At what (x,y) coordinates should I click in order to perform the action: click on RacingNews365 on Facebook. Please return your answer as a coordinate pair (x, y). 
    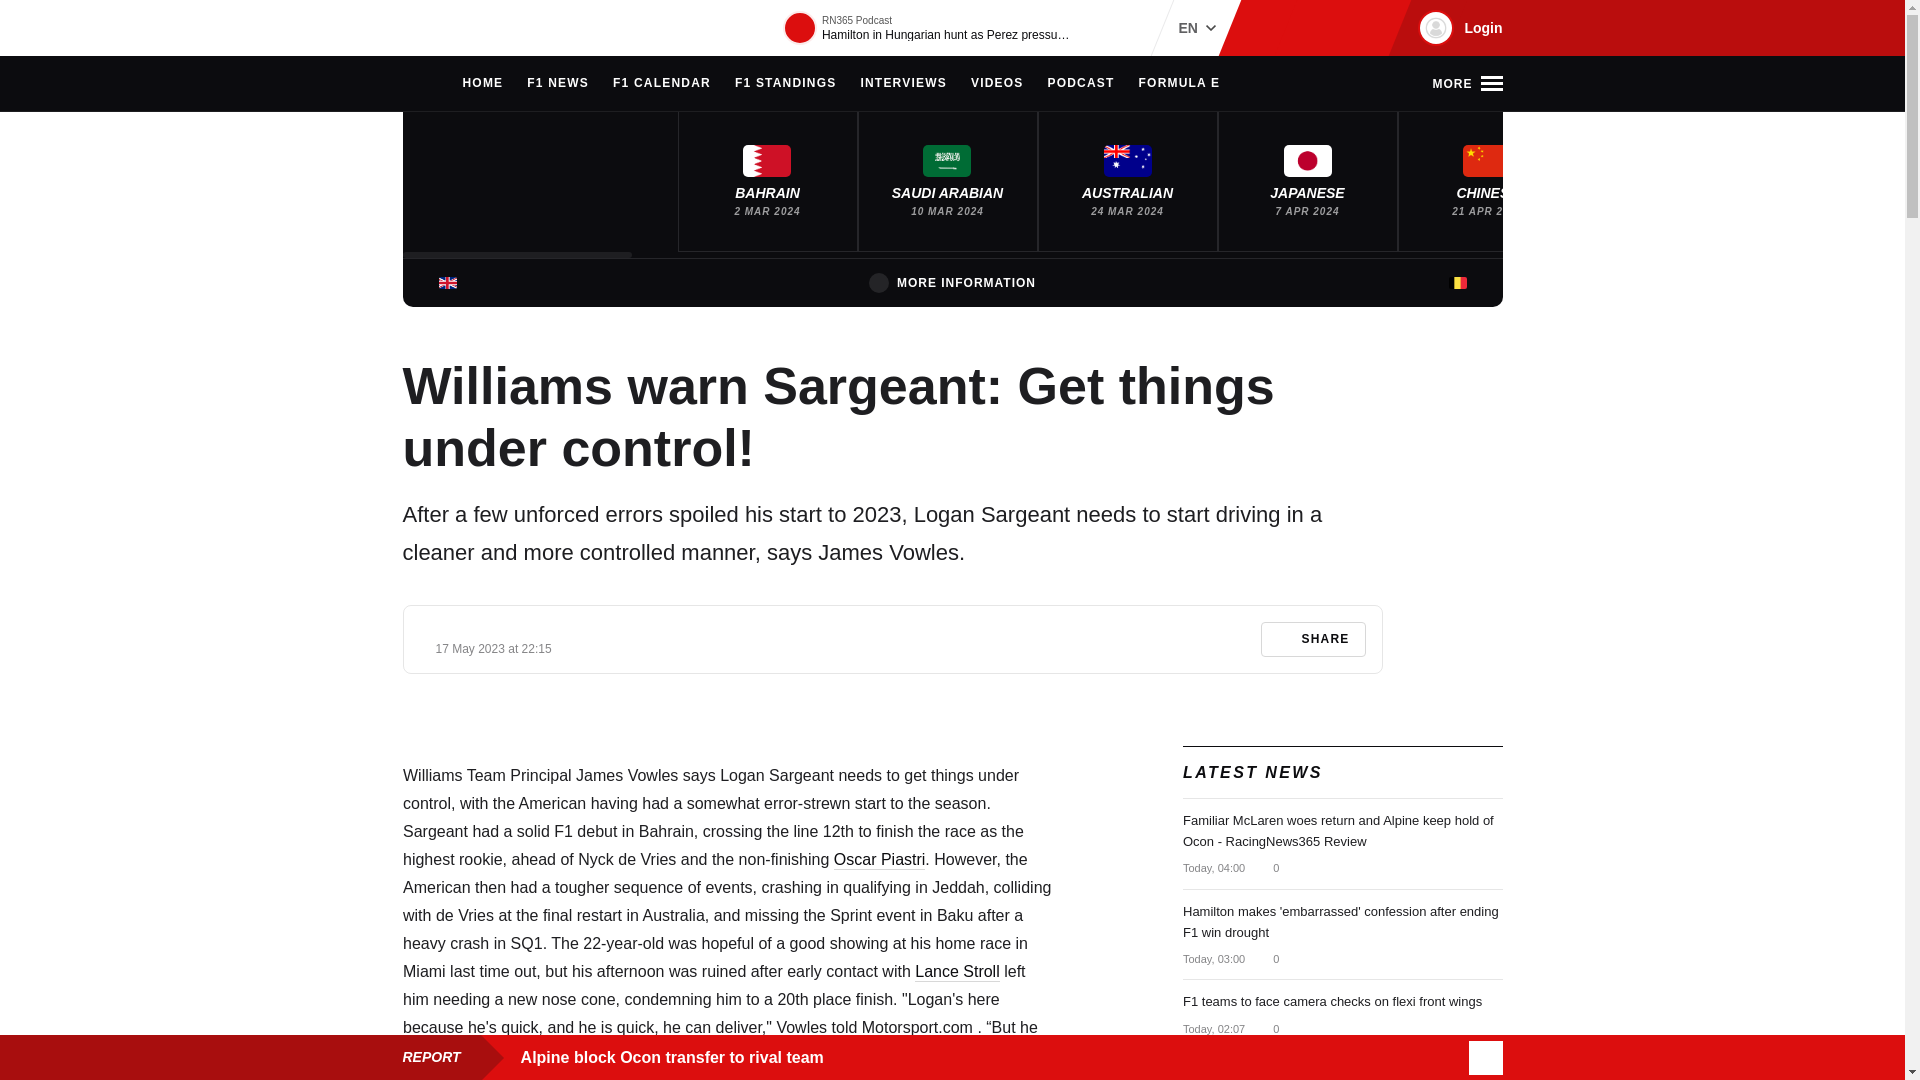
    Looking at the image, I should click on (1300, 28).